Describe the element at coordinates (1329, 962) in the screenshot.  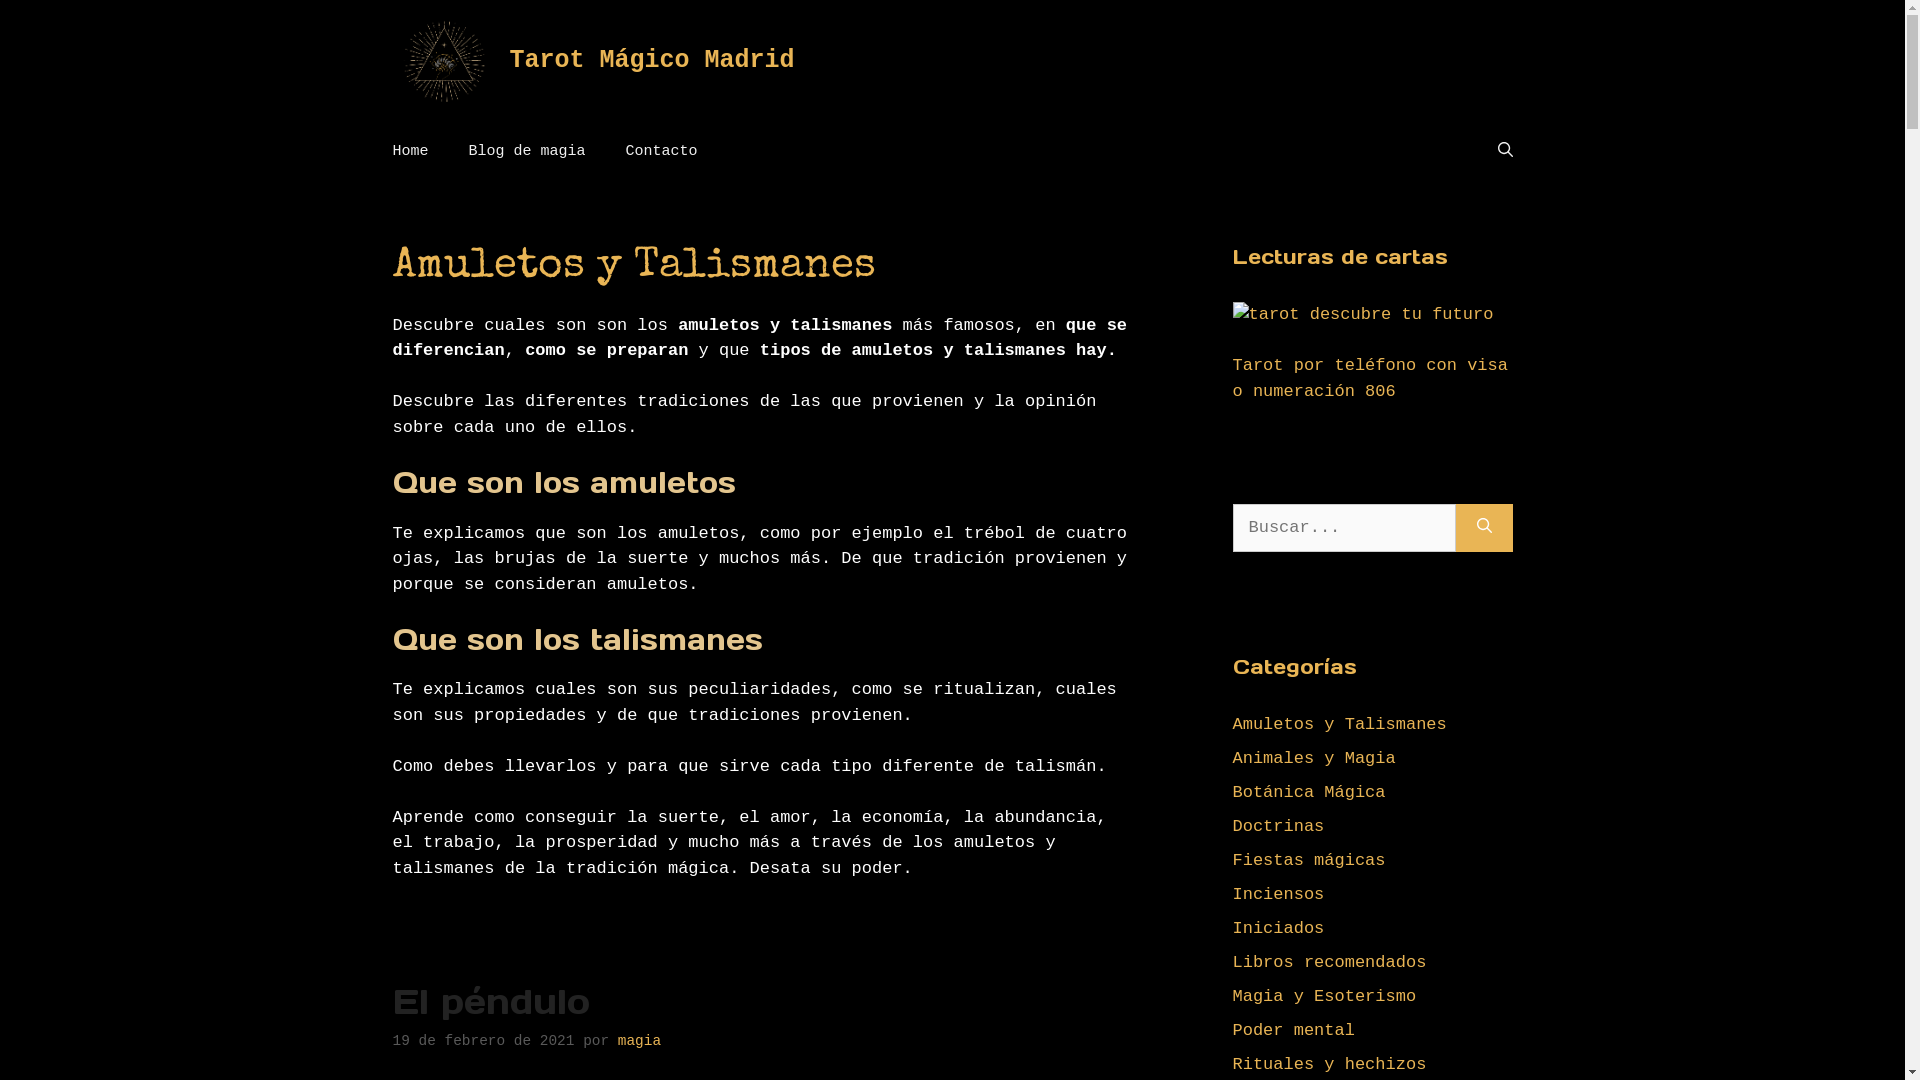
I see `Libros recomendados` at that location.